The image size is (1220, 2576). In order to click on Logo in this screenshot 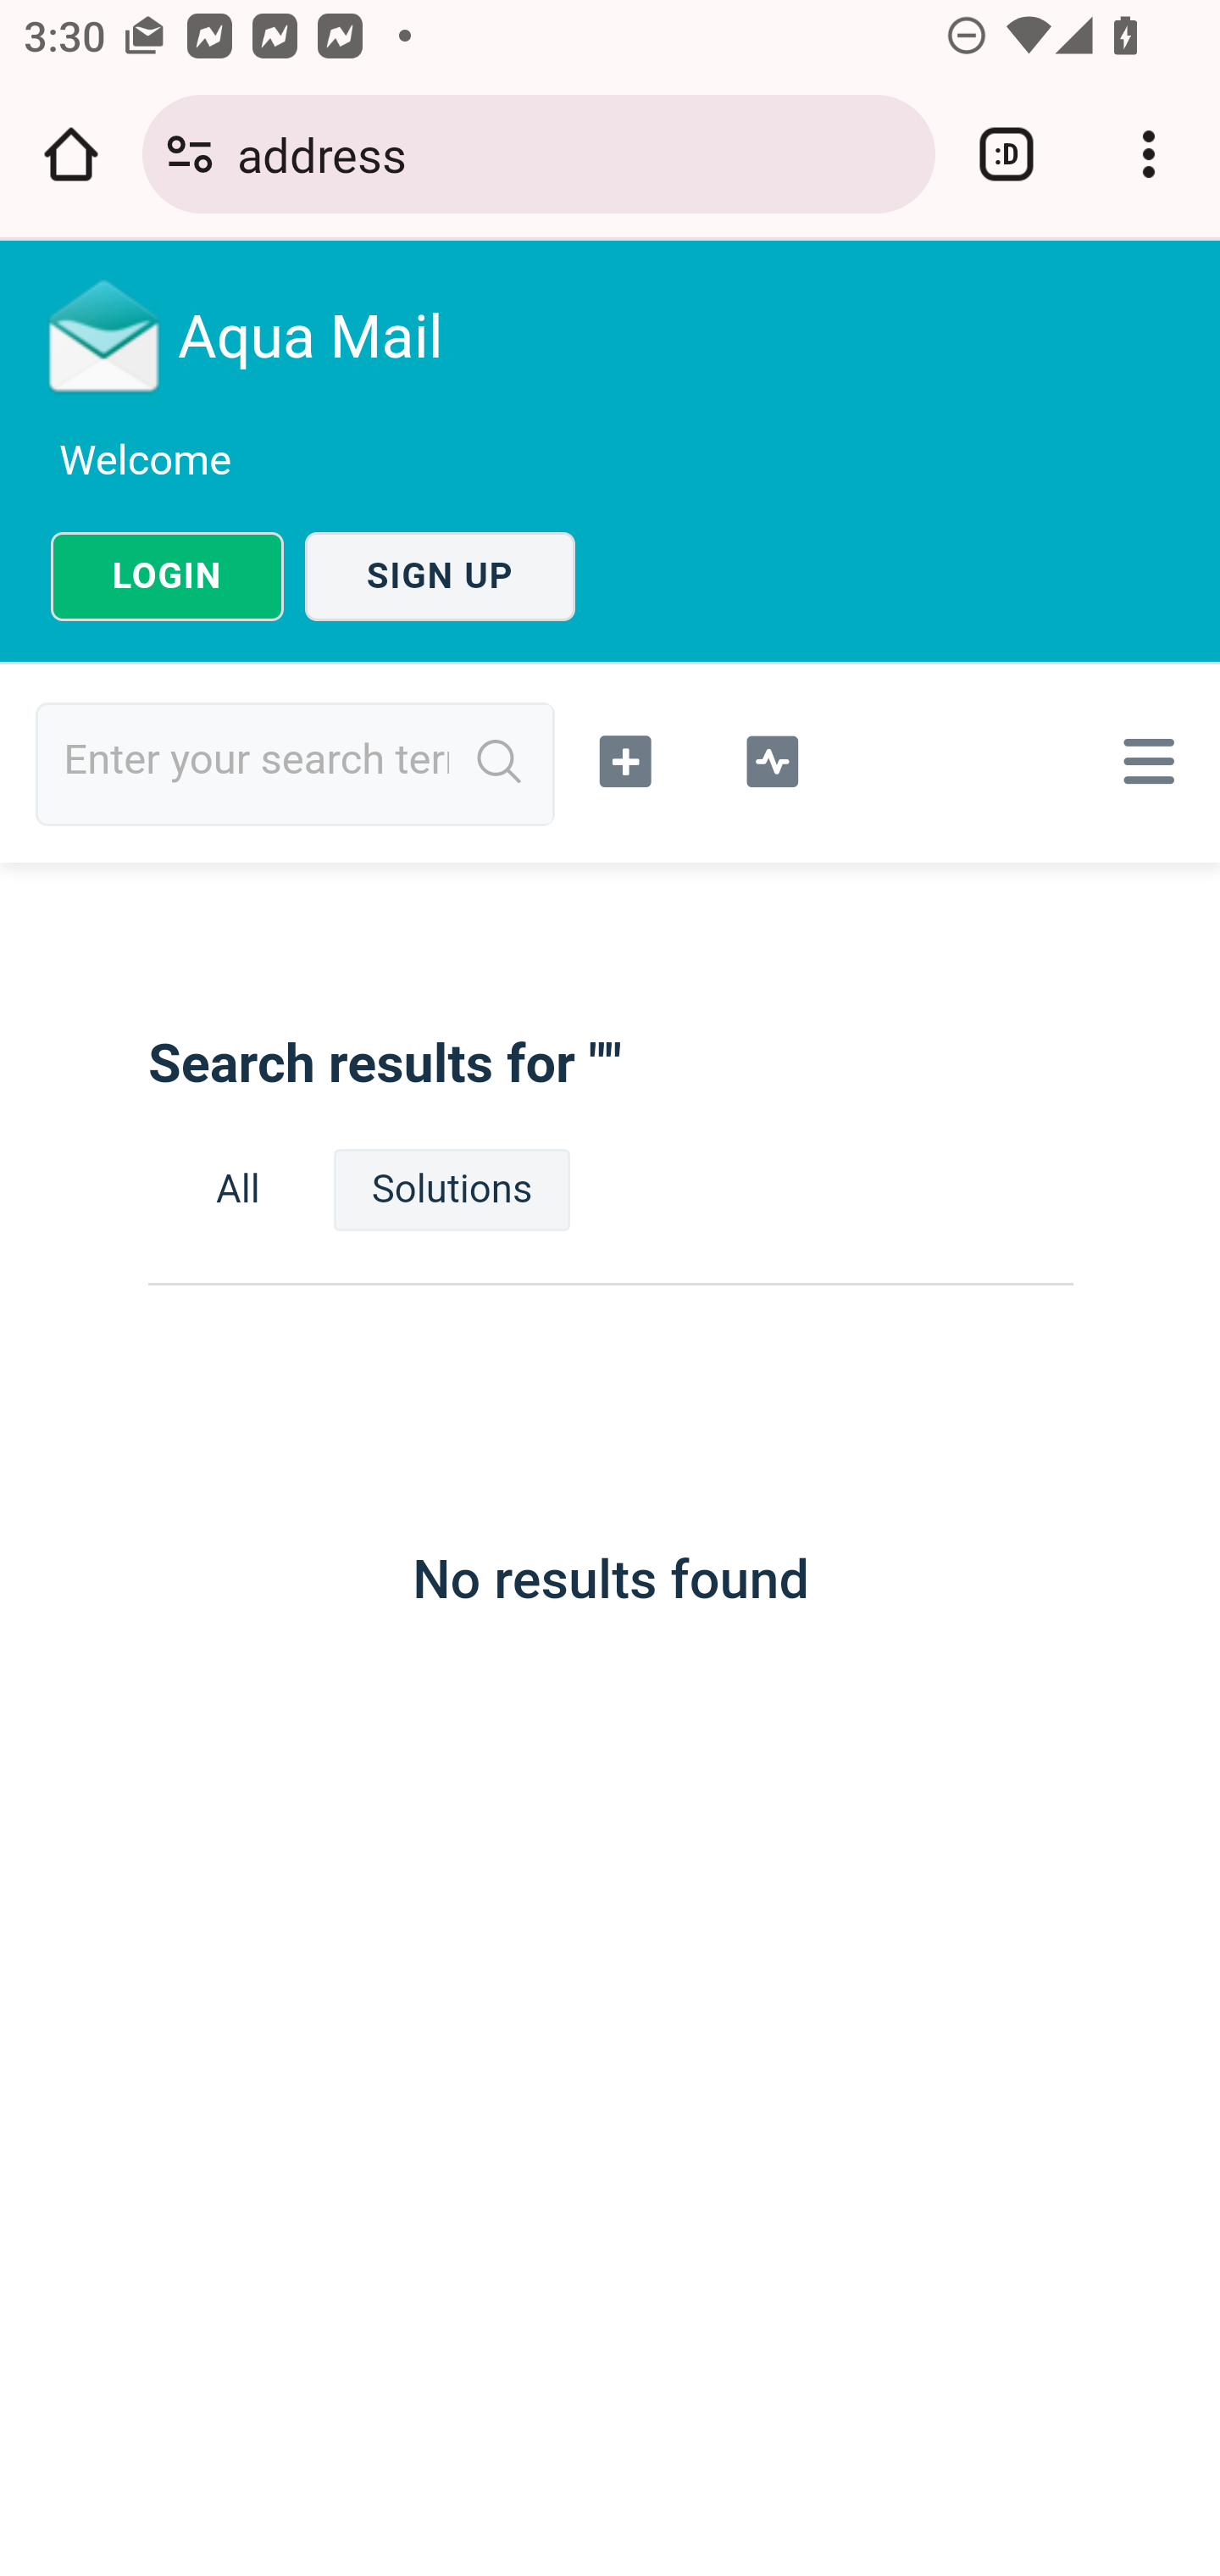, I will do `click(105, 336)`.